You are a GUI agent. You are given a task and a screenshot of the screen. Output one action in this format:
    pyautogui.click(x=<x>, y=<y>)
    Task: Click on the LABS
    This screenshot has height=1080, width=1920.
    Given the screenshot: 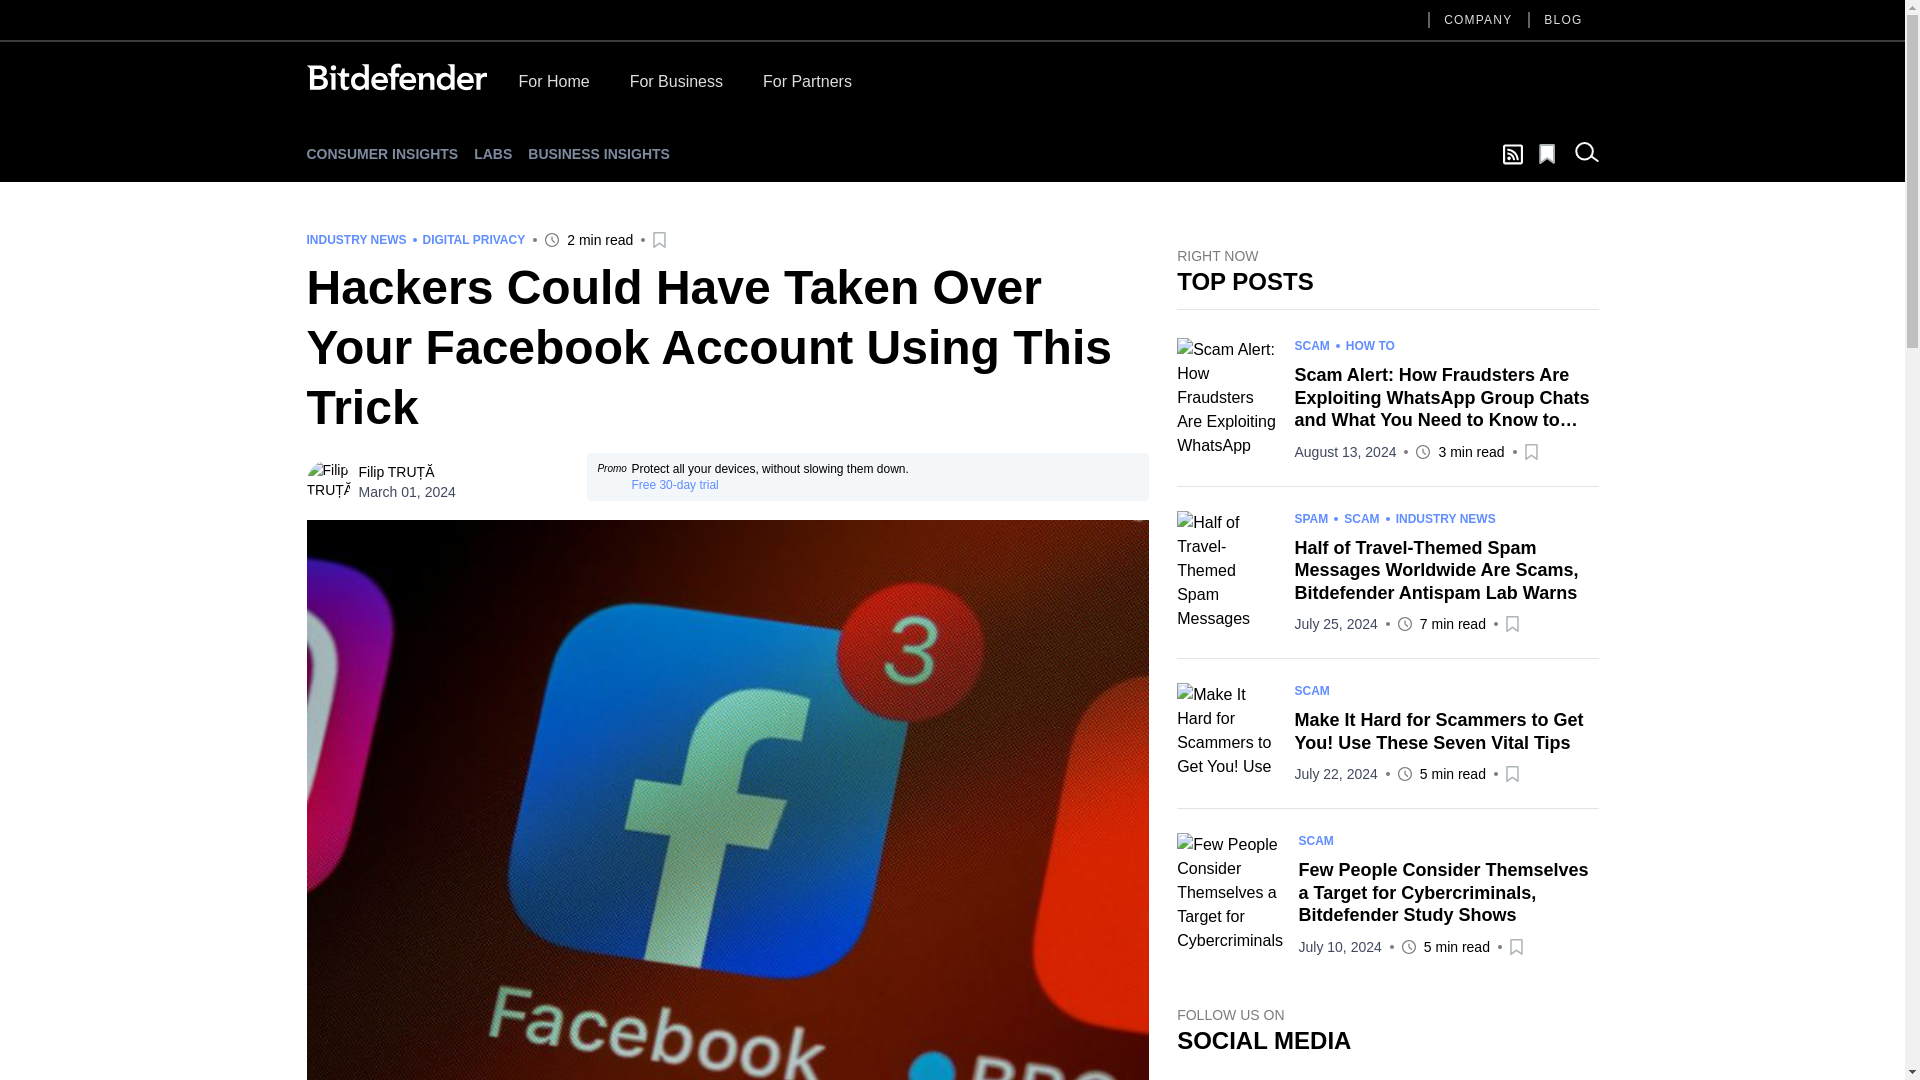 What is the action you would take?
    pyautogui.click(x=493, y=154)
    